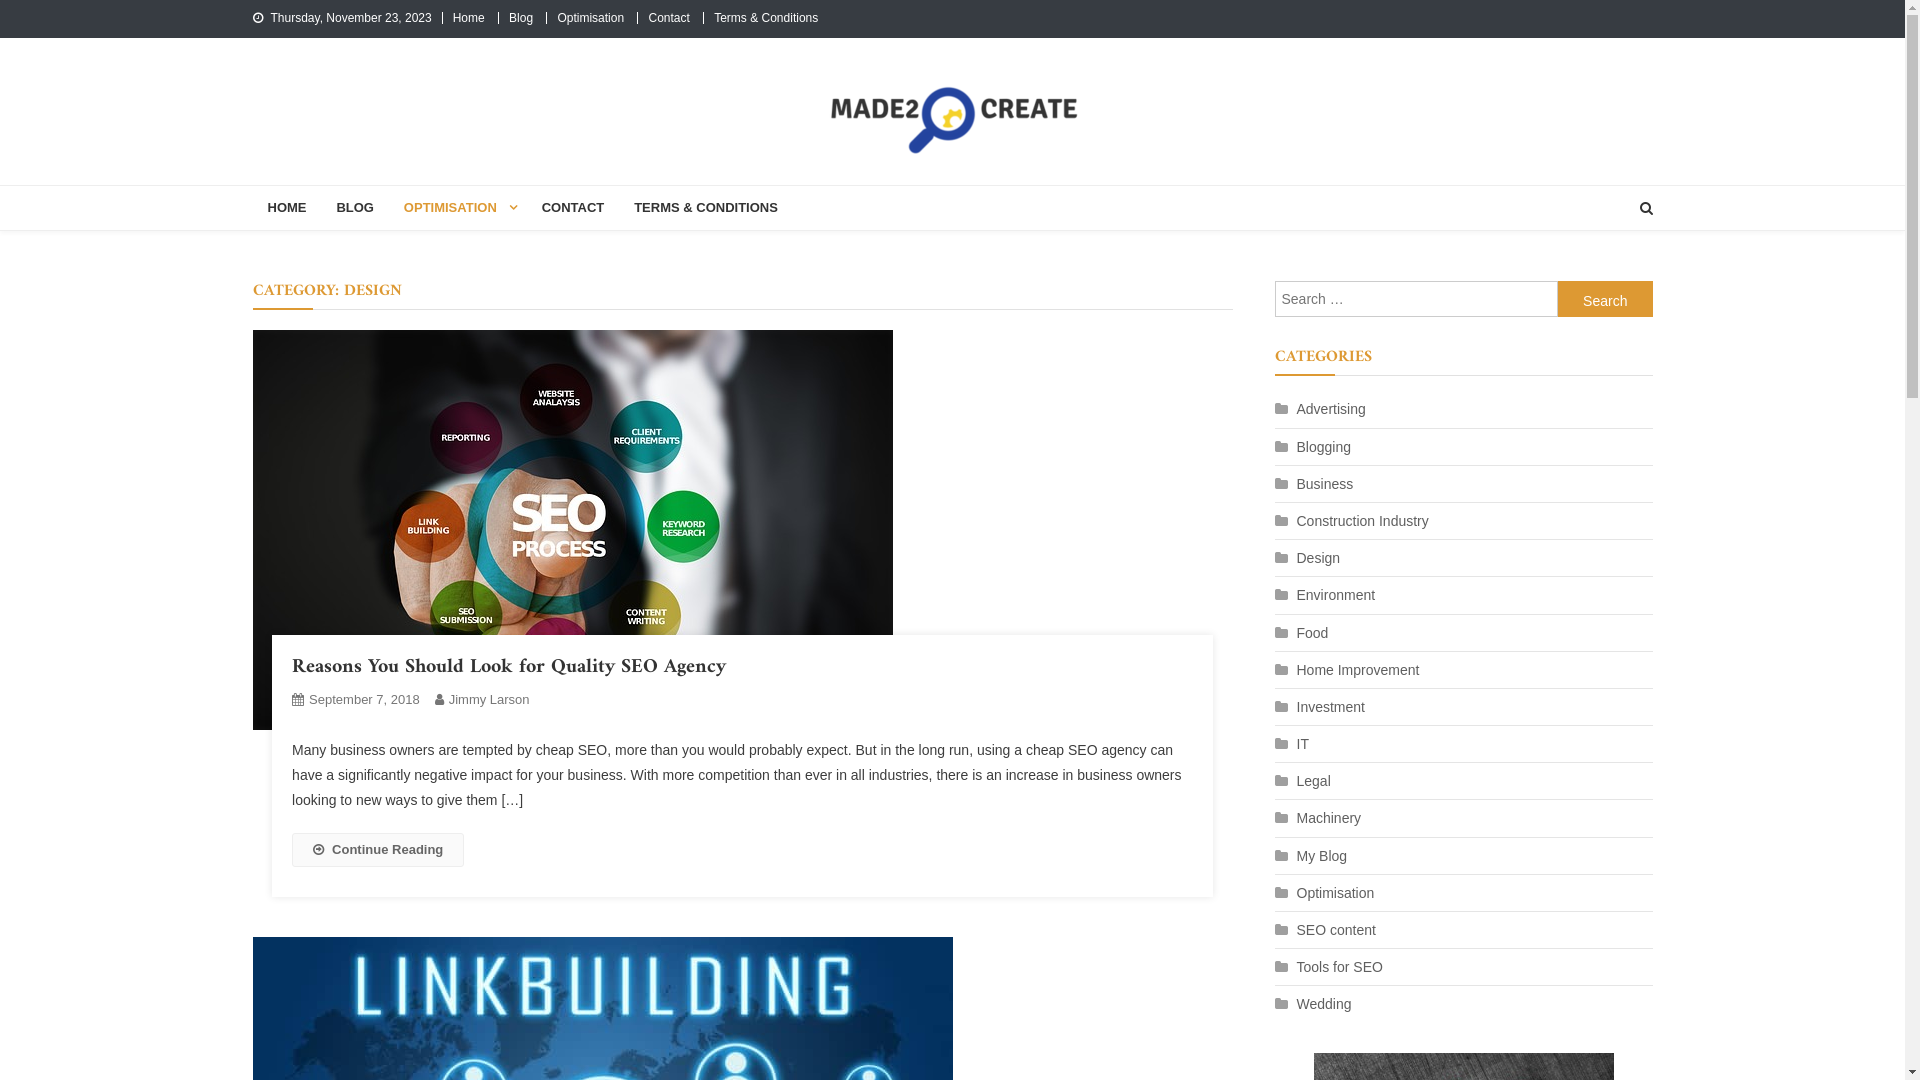 The width and height of the screenshot is (1920, 1080). I want to click on Machinery, so click(1318, 818).